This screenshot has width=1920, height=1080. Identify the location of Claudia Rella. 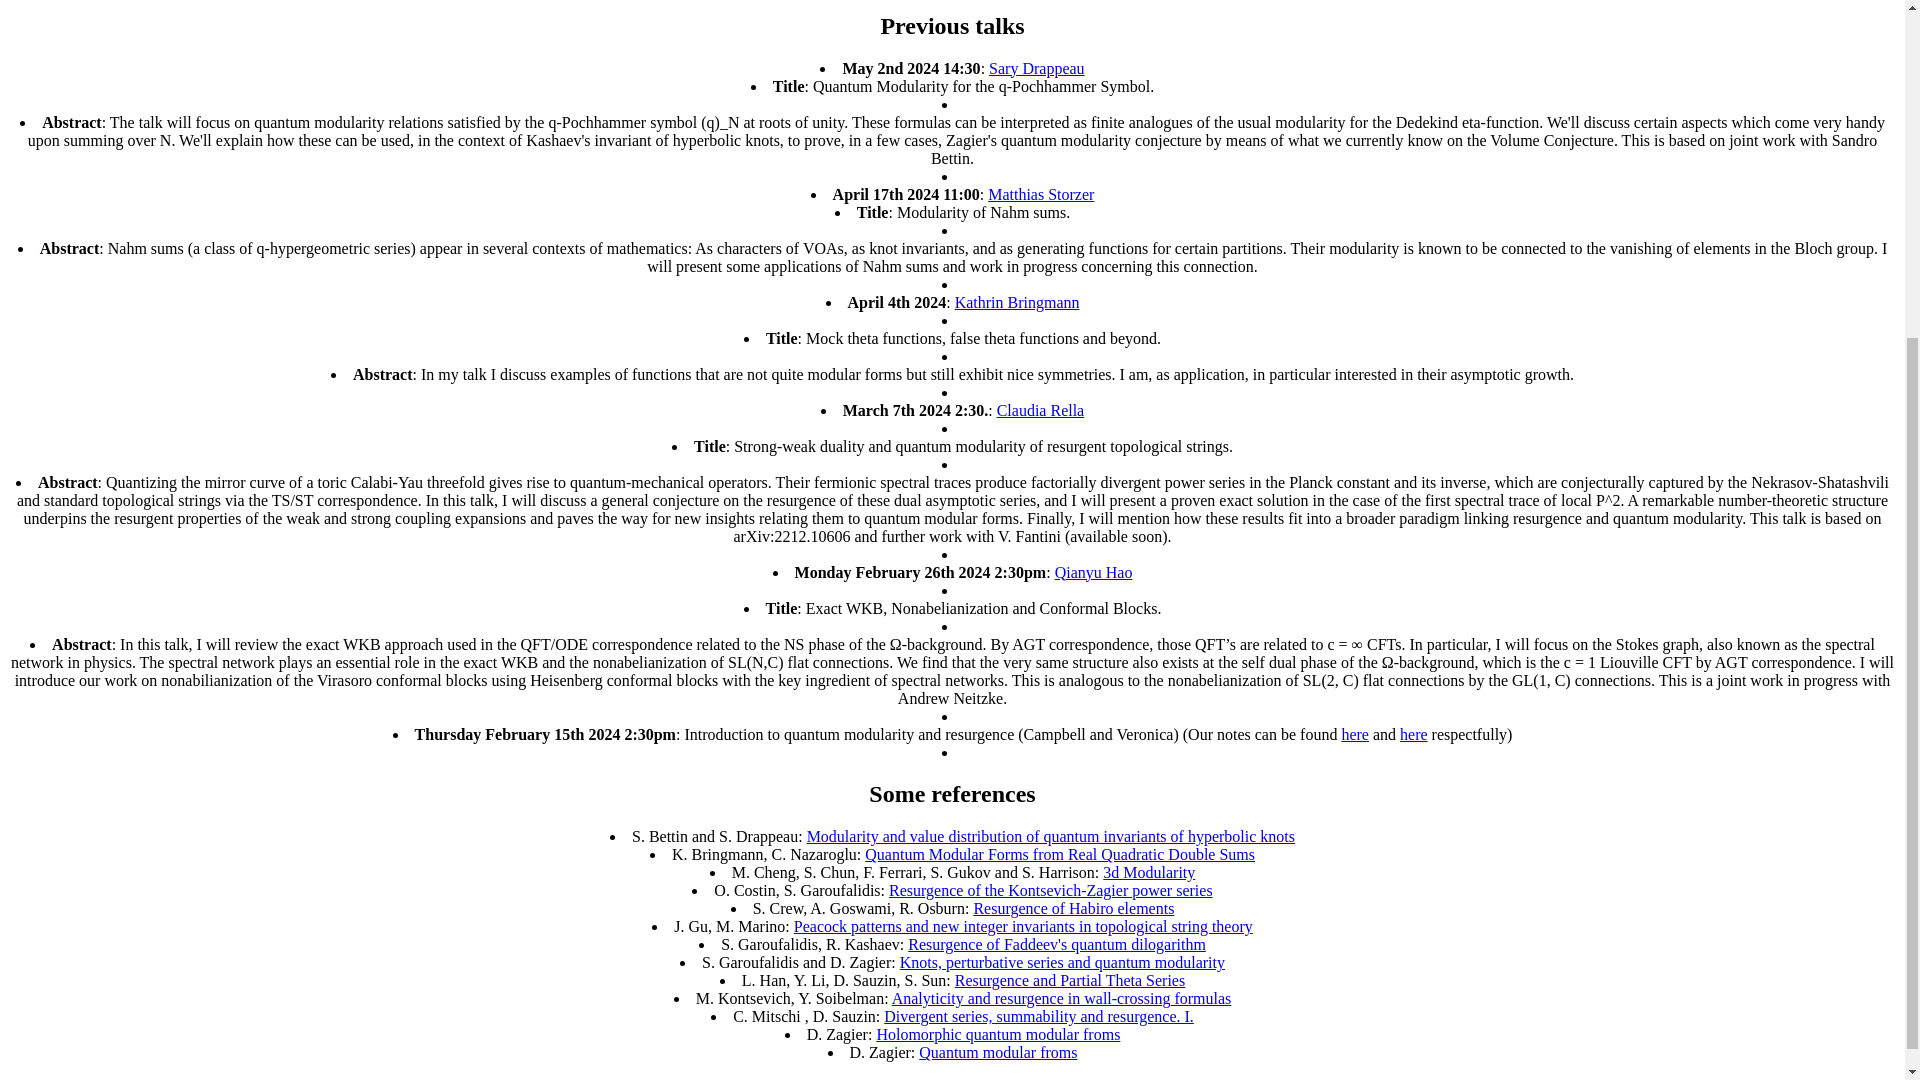
(1040, 410).